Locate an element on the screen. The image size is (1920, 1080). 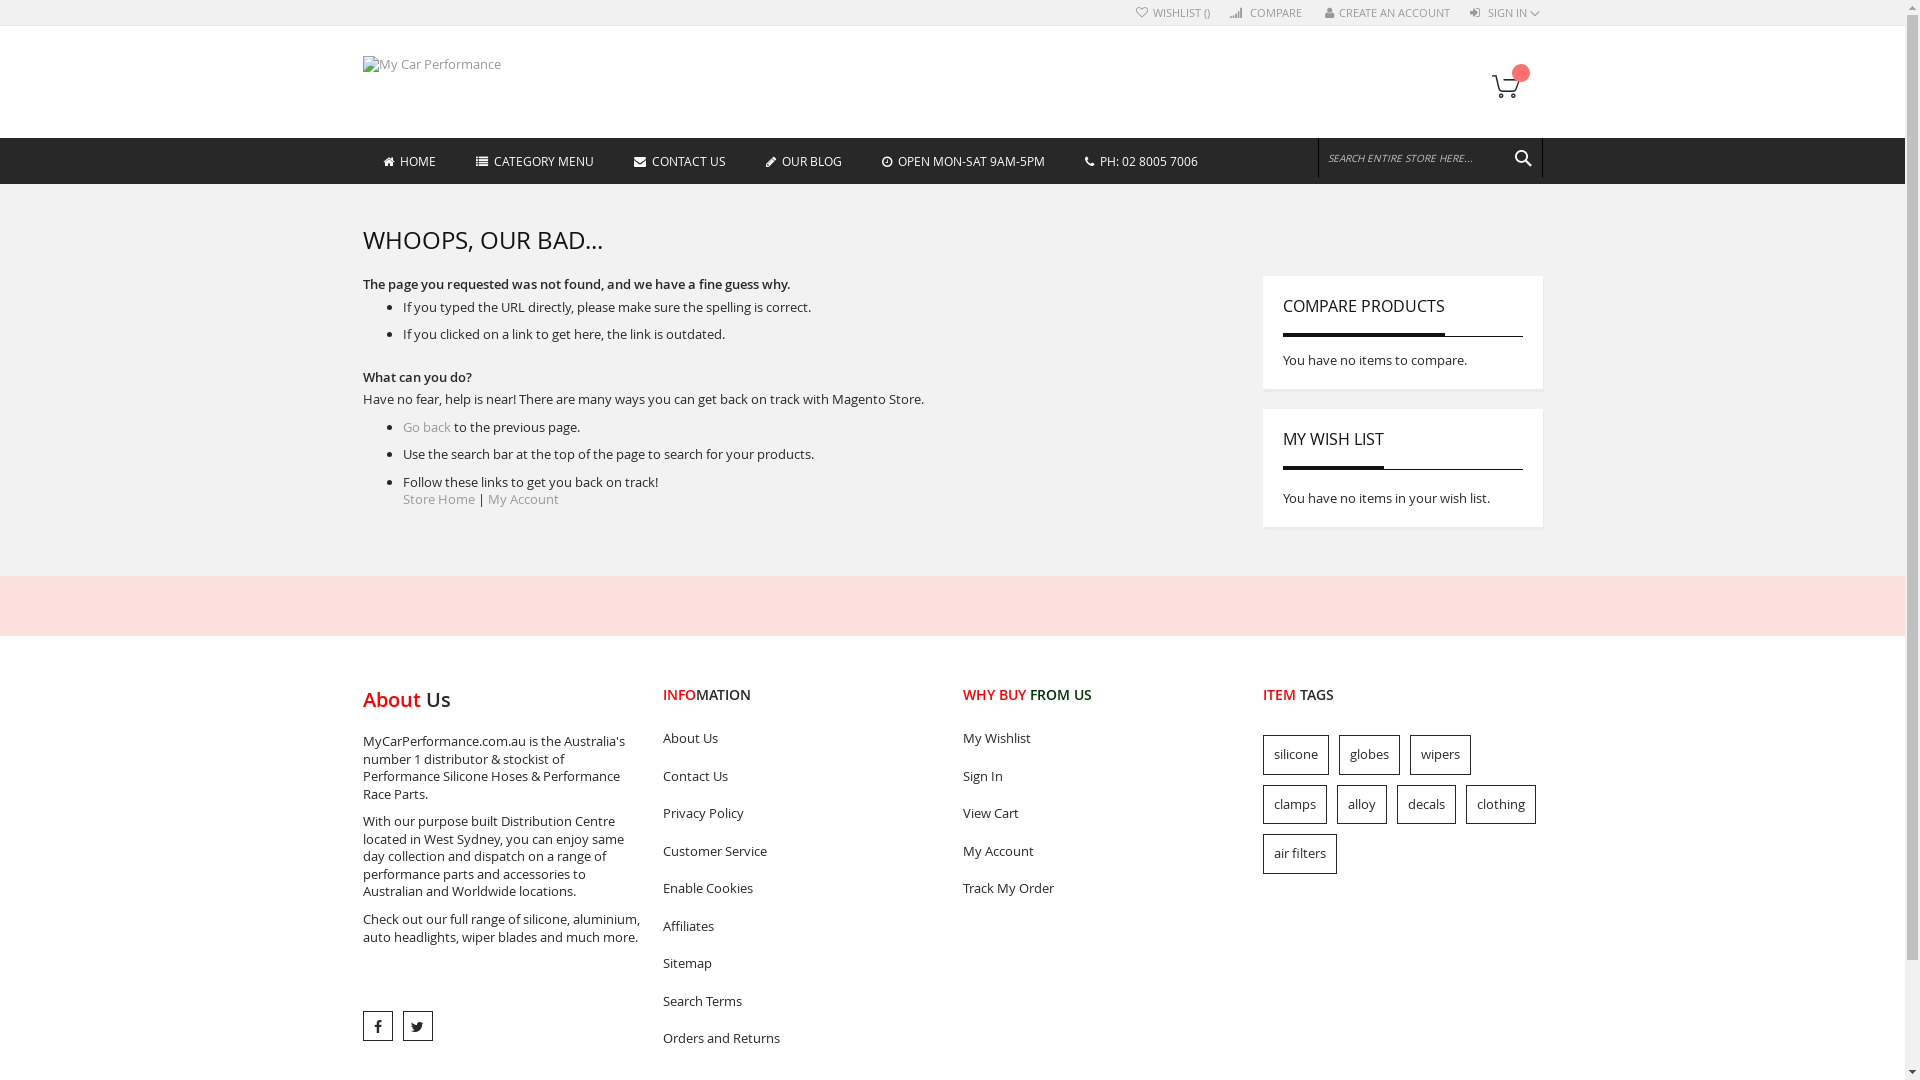
About Us is located at coordinates (802, 739).